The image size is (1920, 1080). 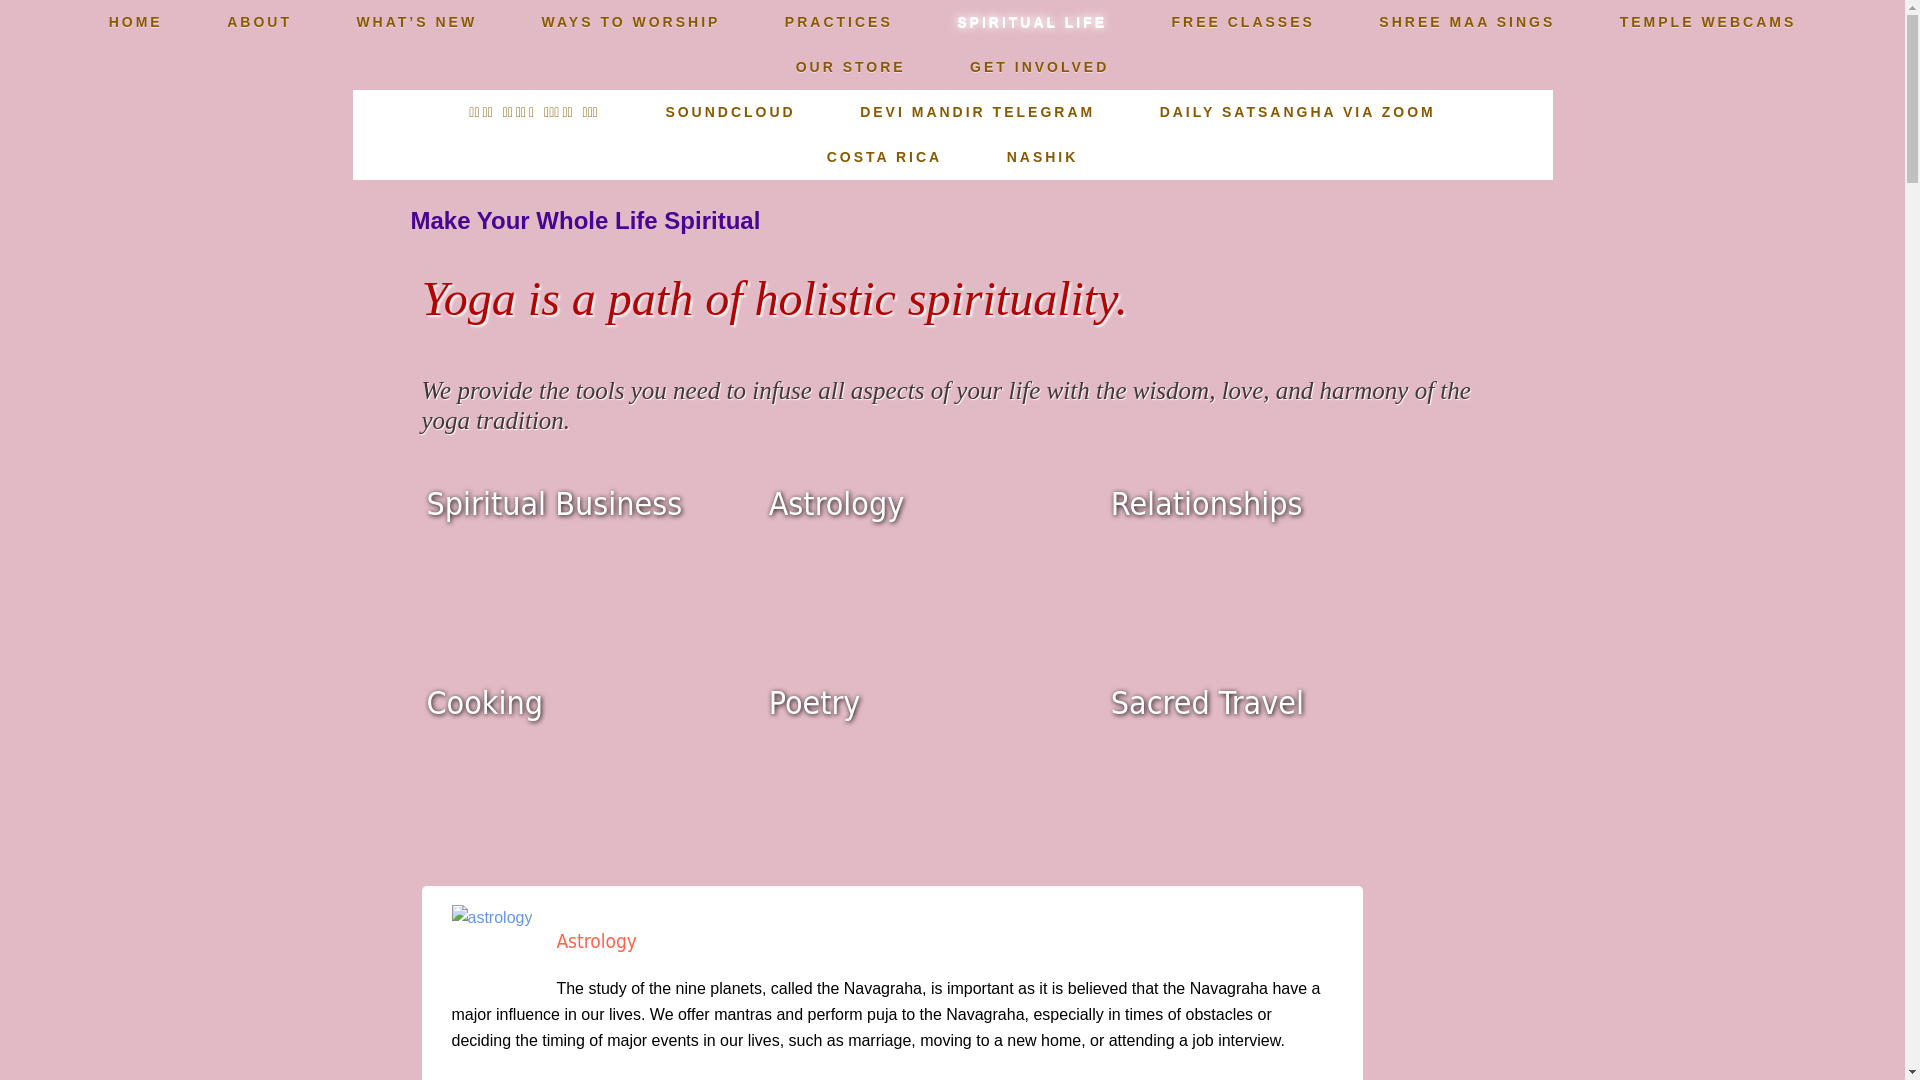 I want to click on ABOUT, so click(x=260, y=22).